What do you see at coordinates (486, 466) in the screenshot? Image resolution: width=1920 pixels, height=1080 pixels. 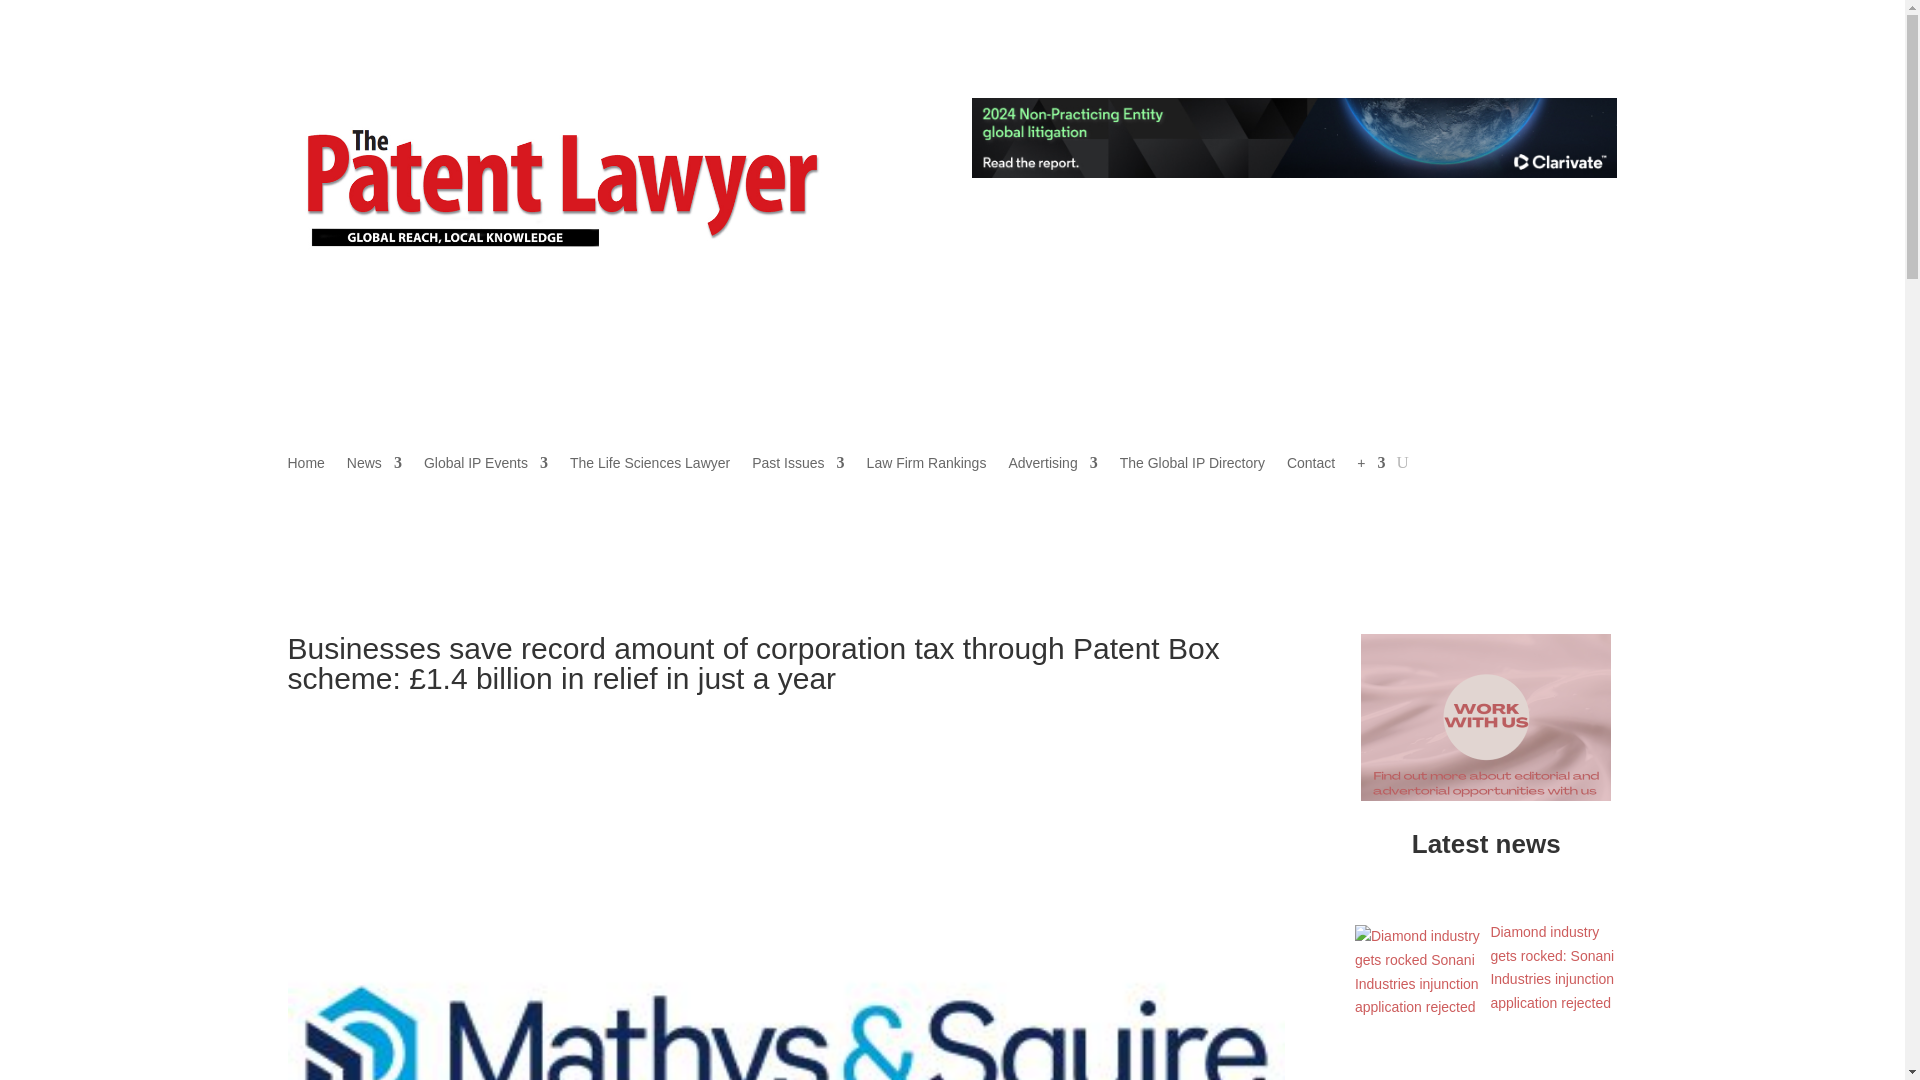 I see `Global IP Events` at bounding box center [486, 466].